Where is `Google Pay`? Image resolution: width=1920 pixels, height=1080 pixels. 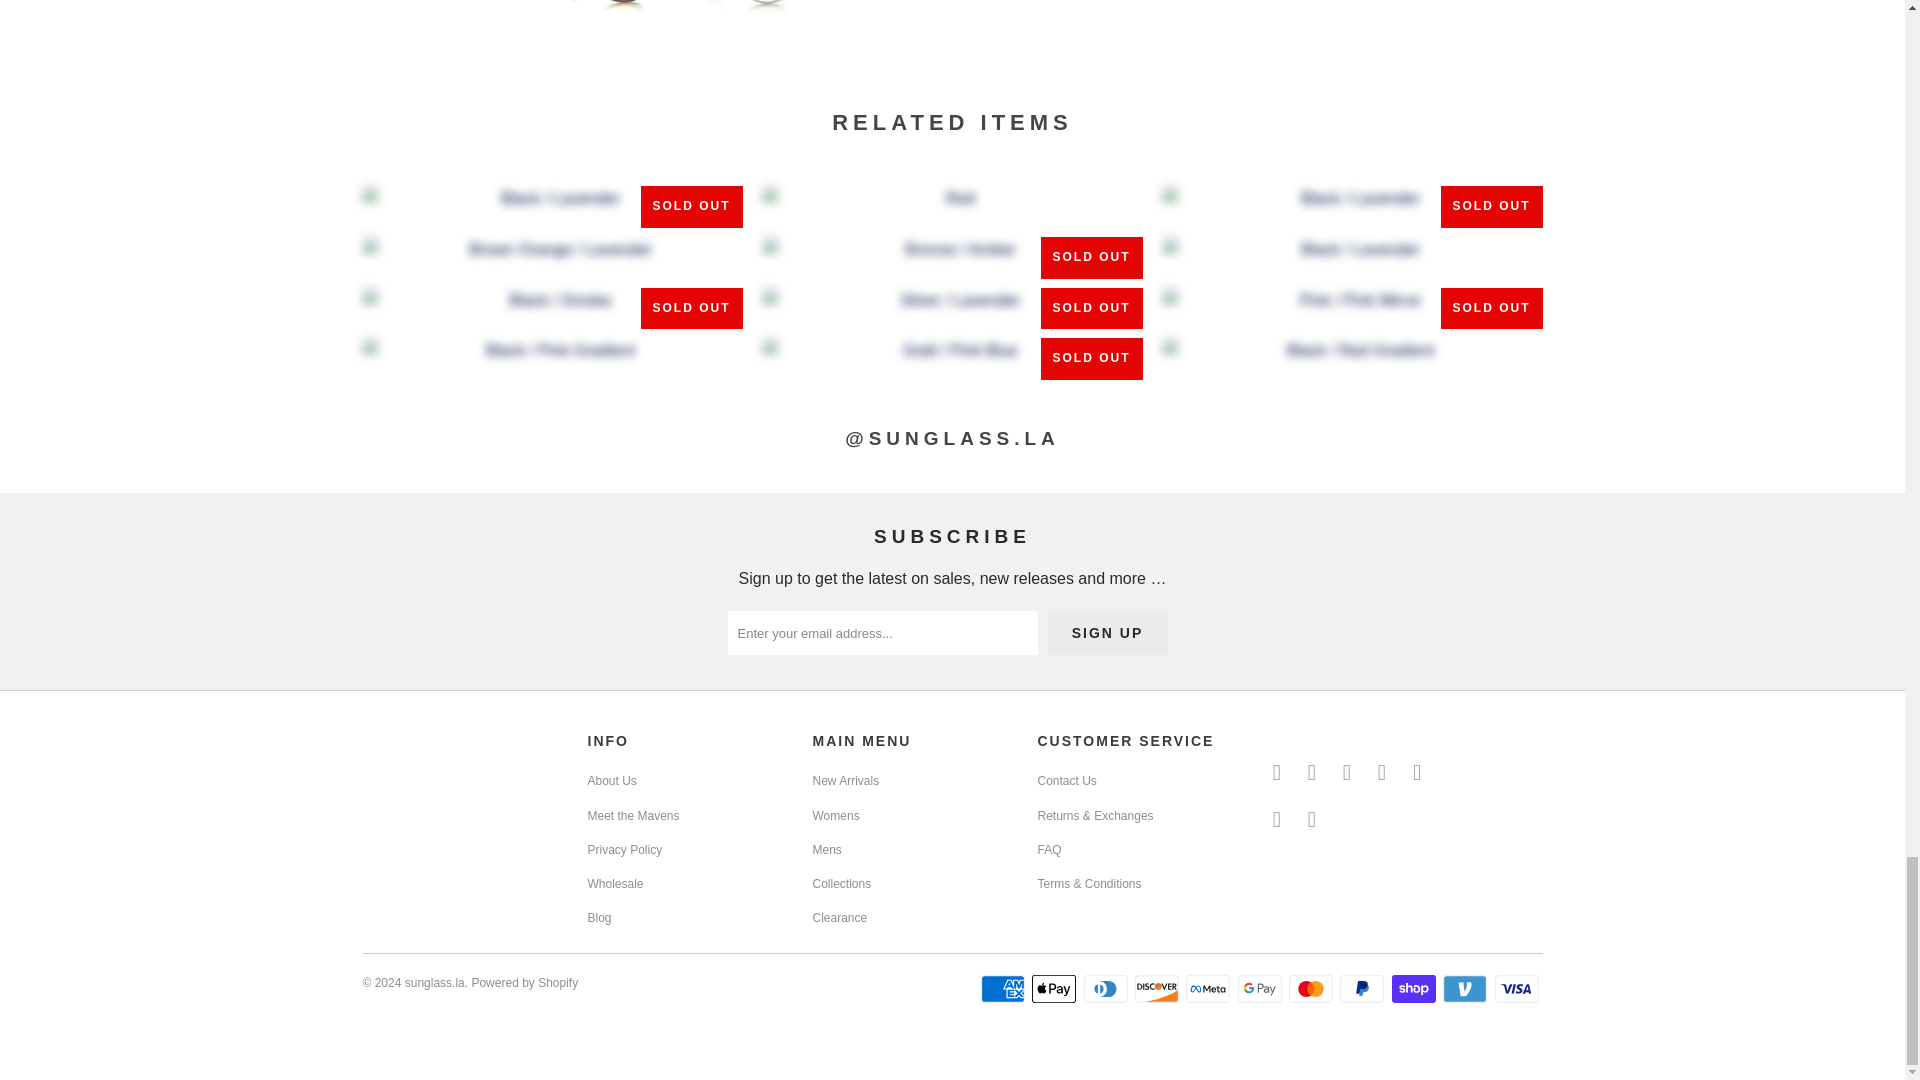 Google Pay is located at coordinates (1262, 989).